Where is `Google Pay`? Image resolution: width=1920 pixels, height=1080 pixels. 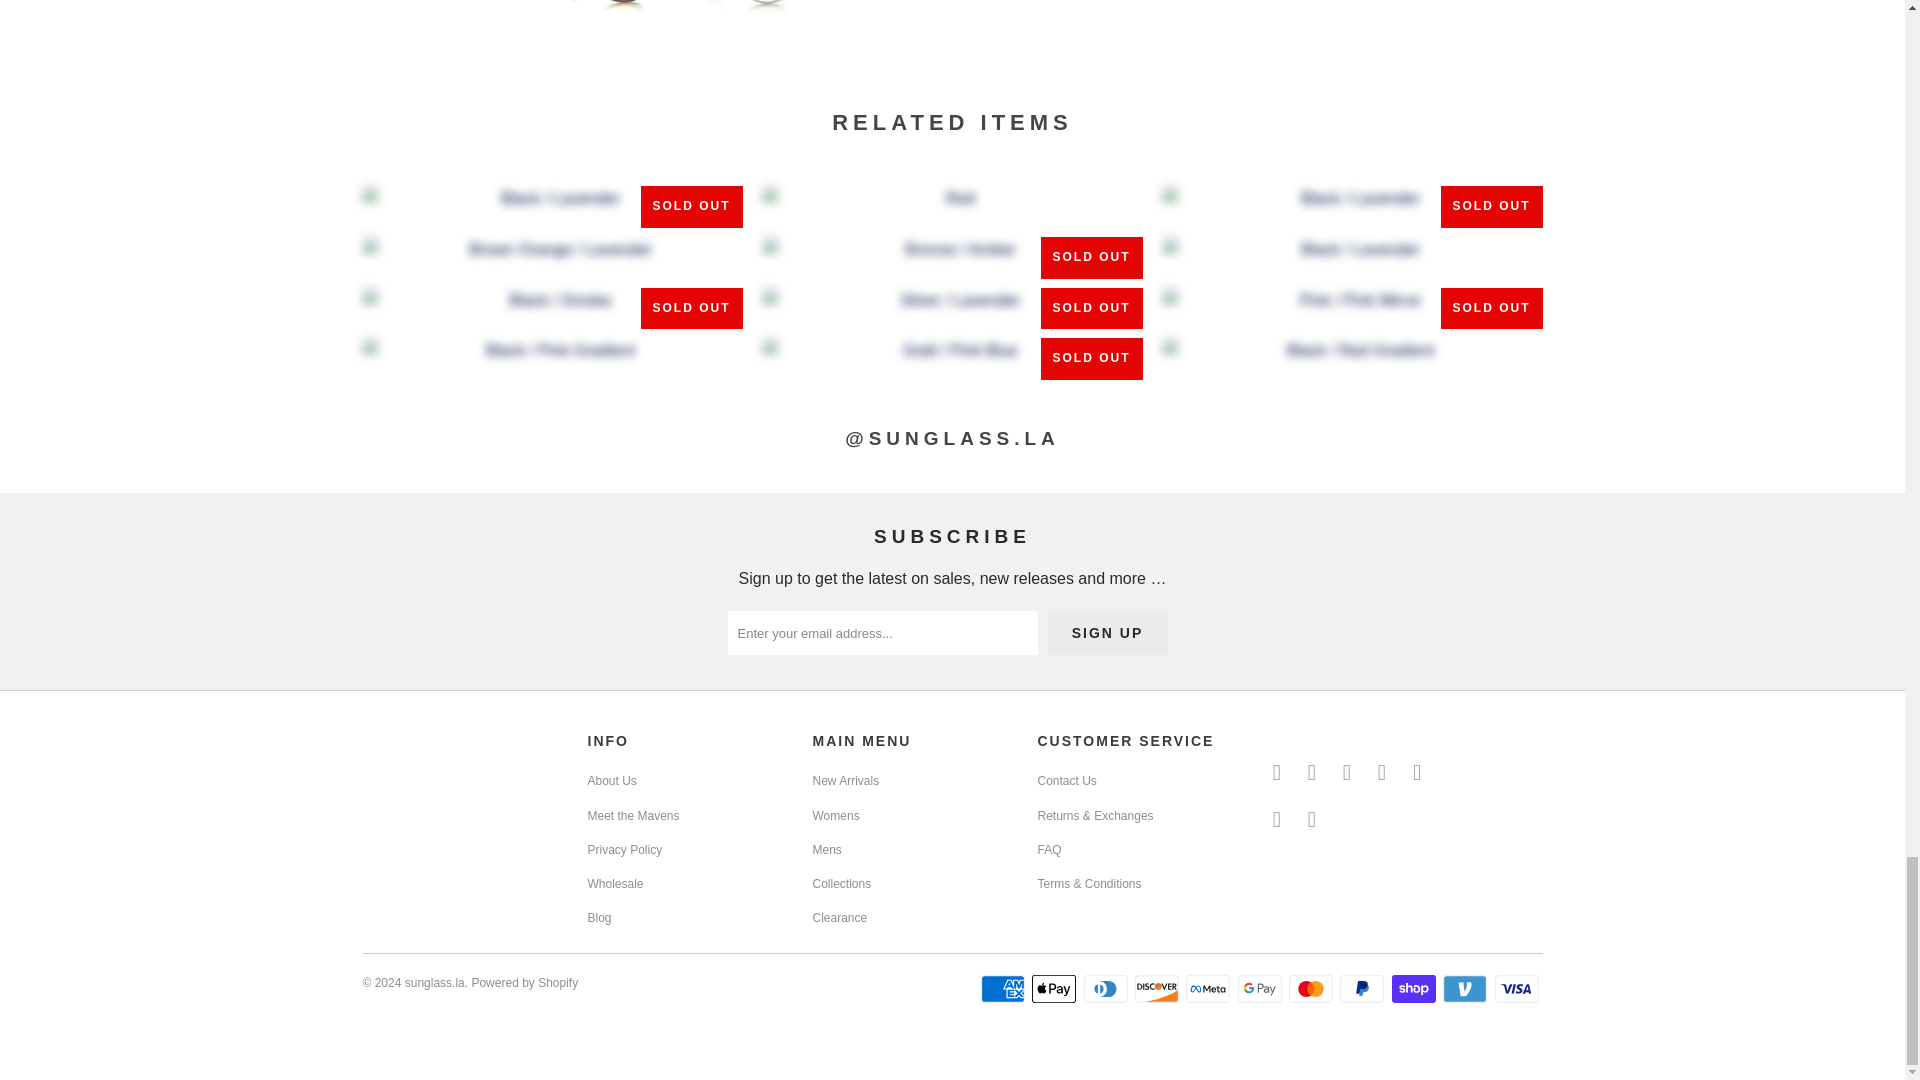 Google Pay is located at coordinates (1262, 989).